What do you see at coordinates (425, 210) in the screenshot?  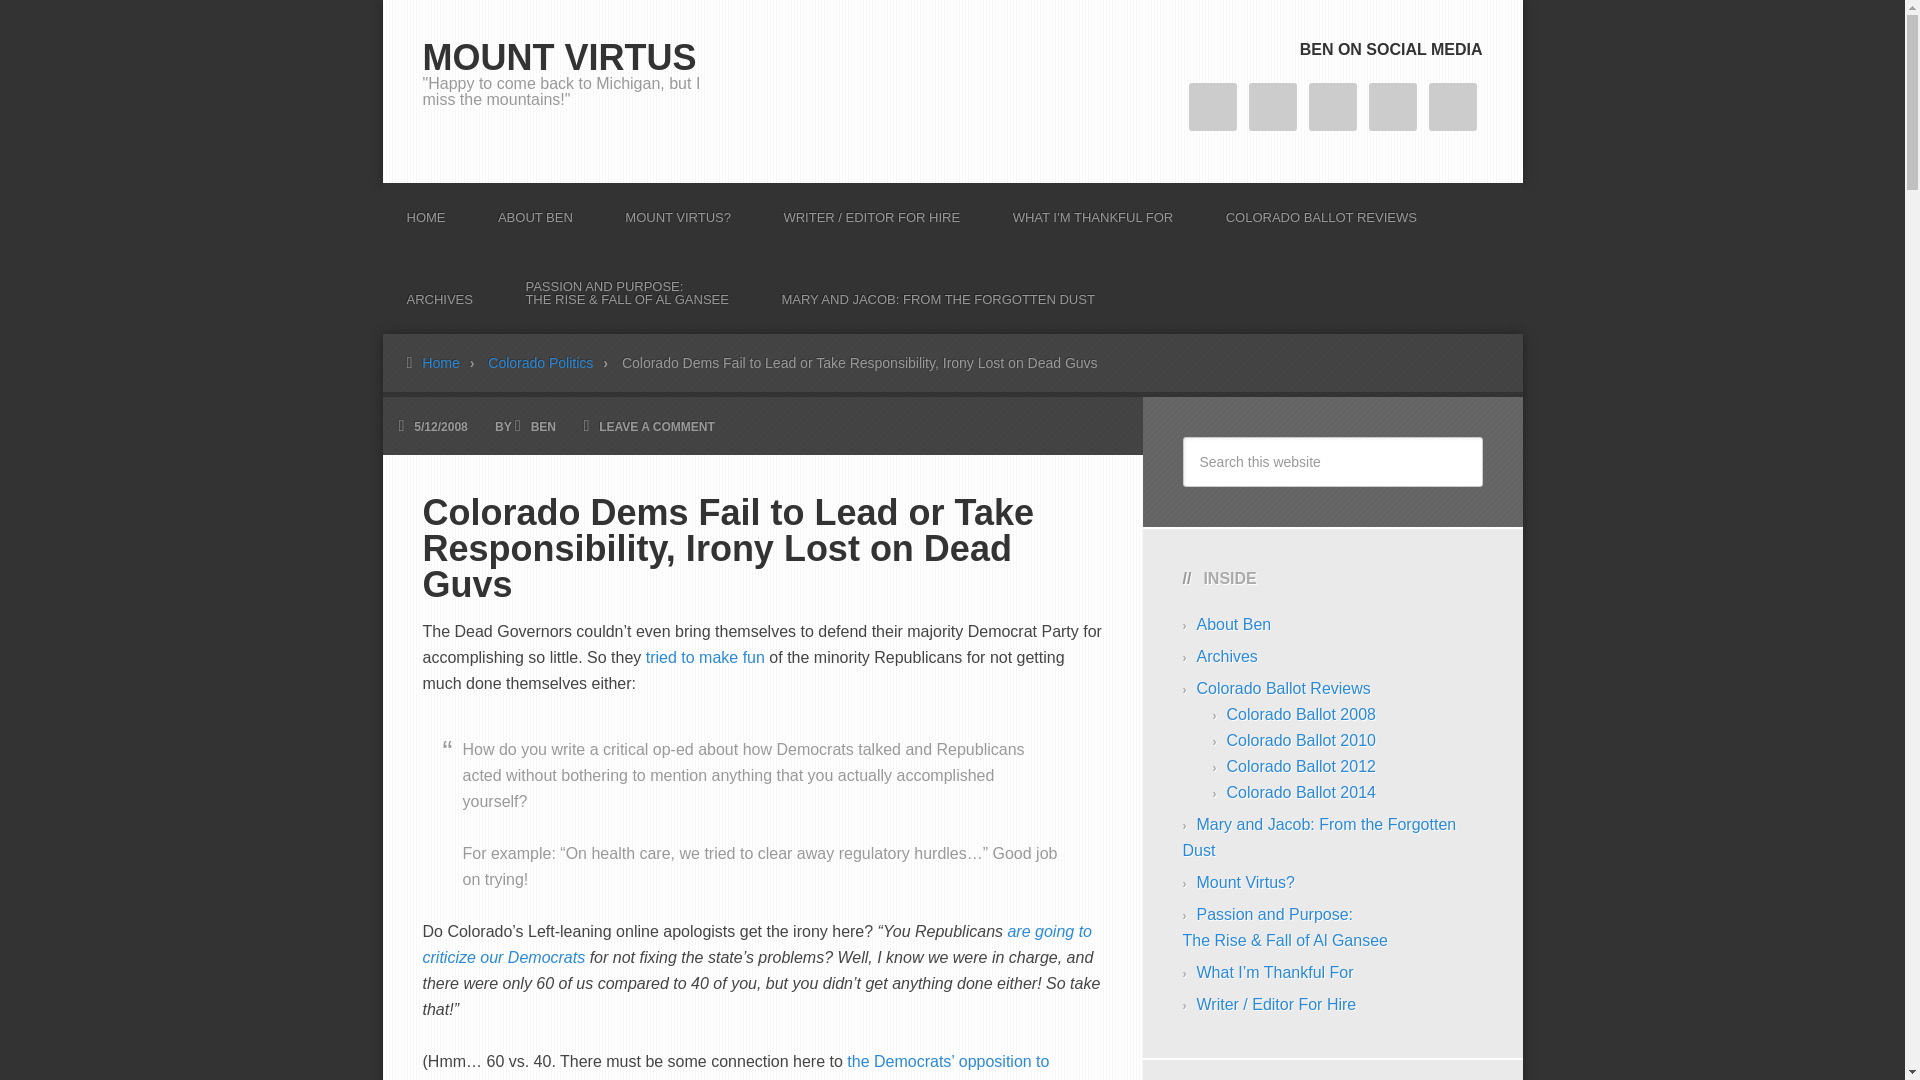 I see `HOME` at bounding box center [425, 210].